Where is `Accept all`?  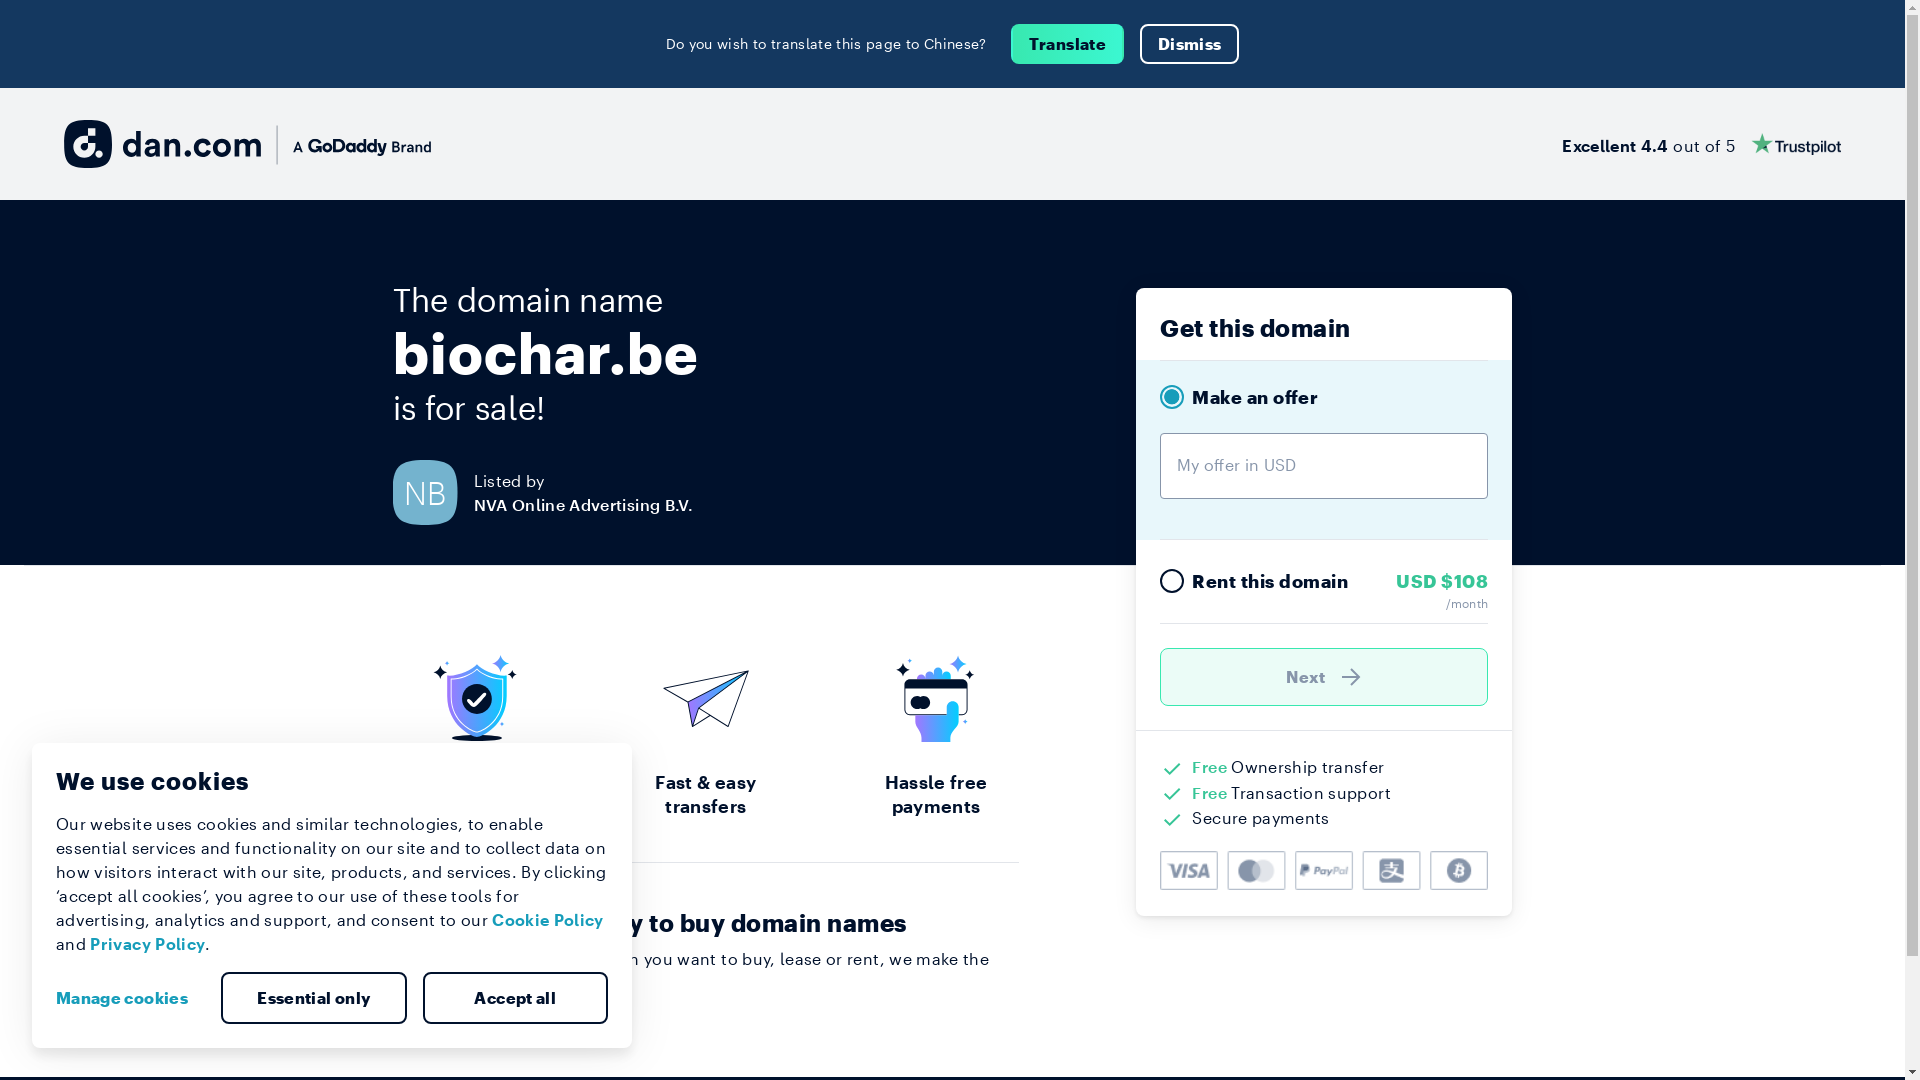 Accept all is located at coordinates (515, 998).